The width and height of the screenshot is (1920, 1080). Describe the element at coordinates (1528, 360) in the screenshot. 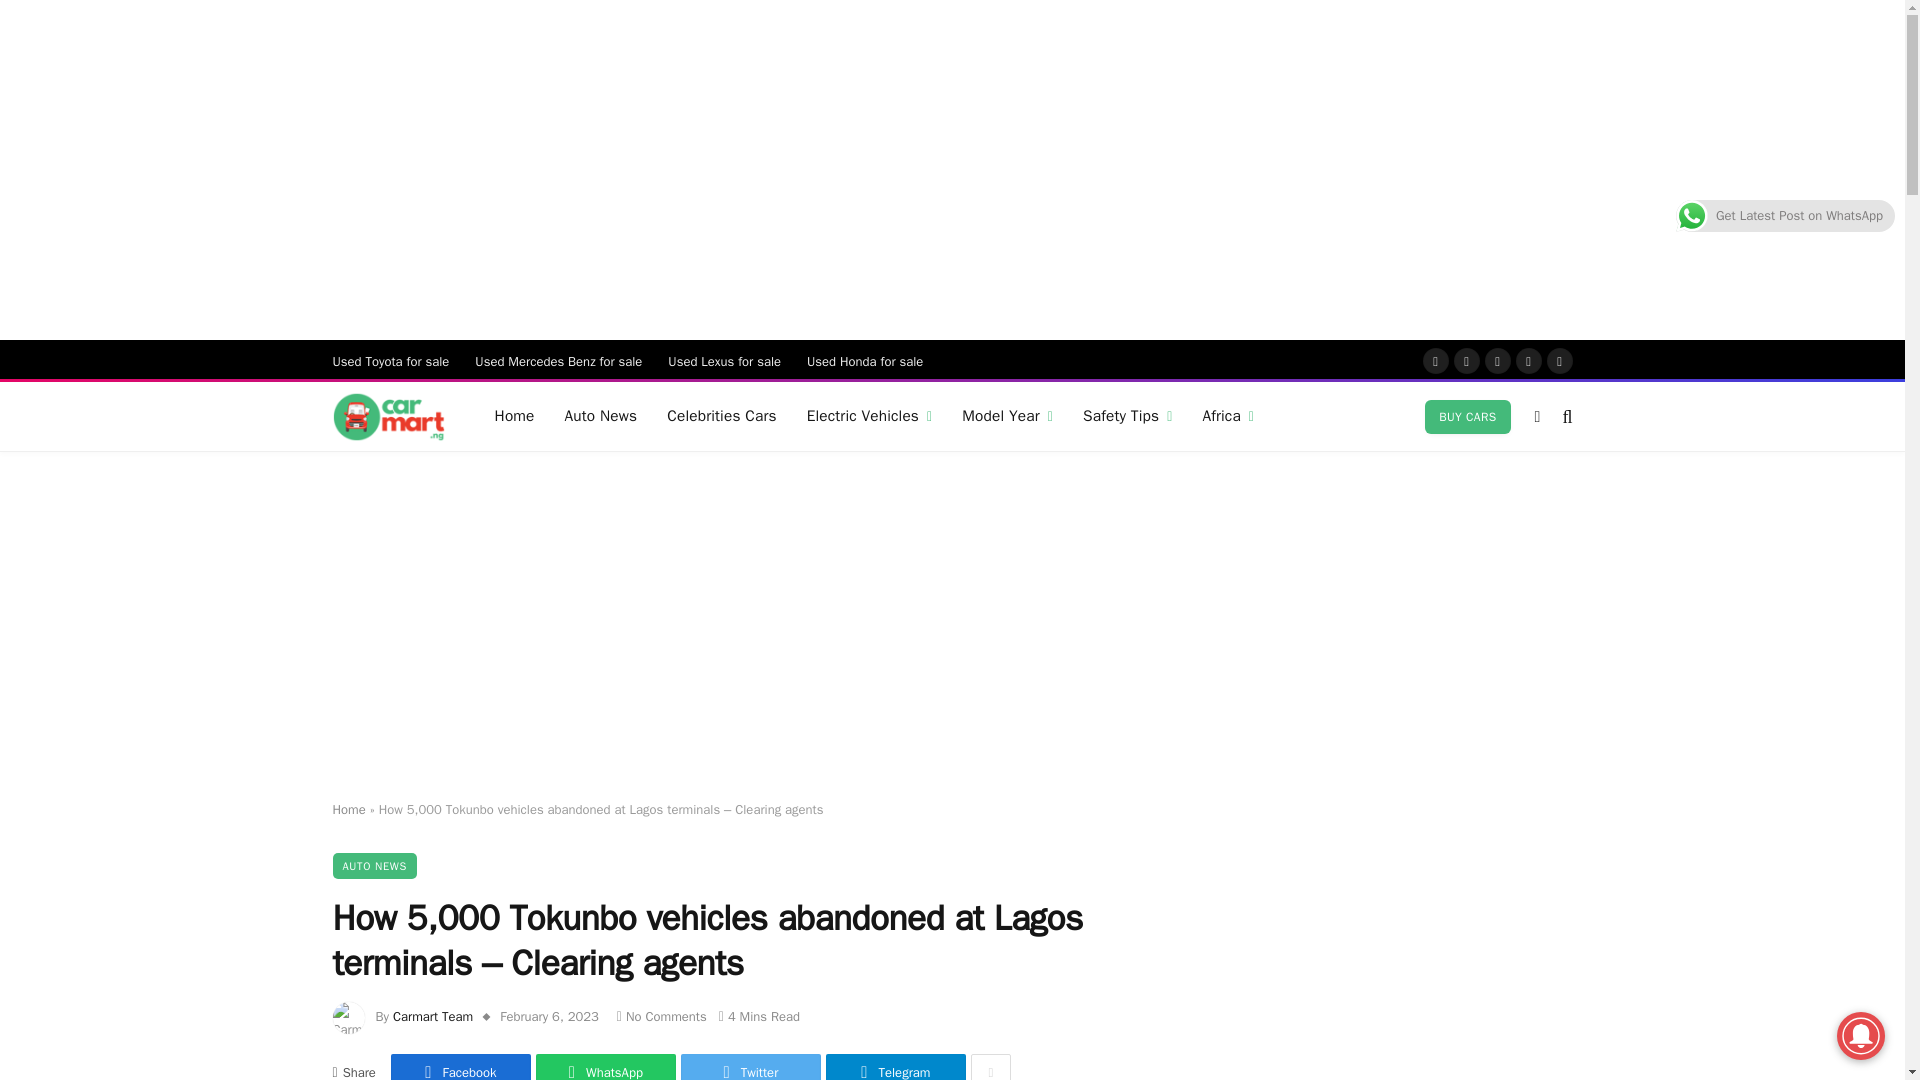

I see `Pinterest` at that location.